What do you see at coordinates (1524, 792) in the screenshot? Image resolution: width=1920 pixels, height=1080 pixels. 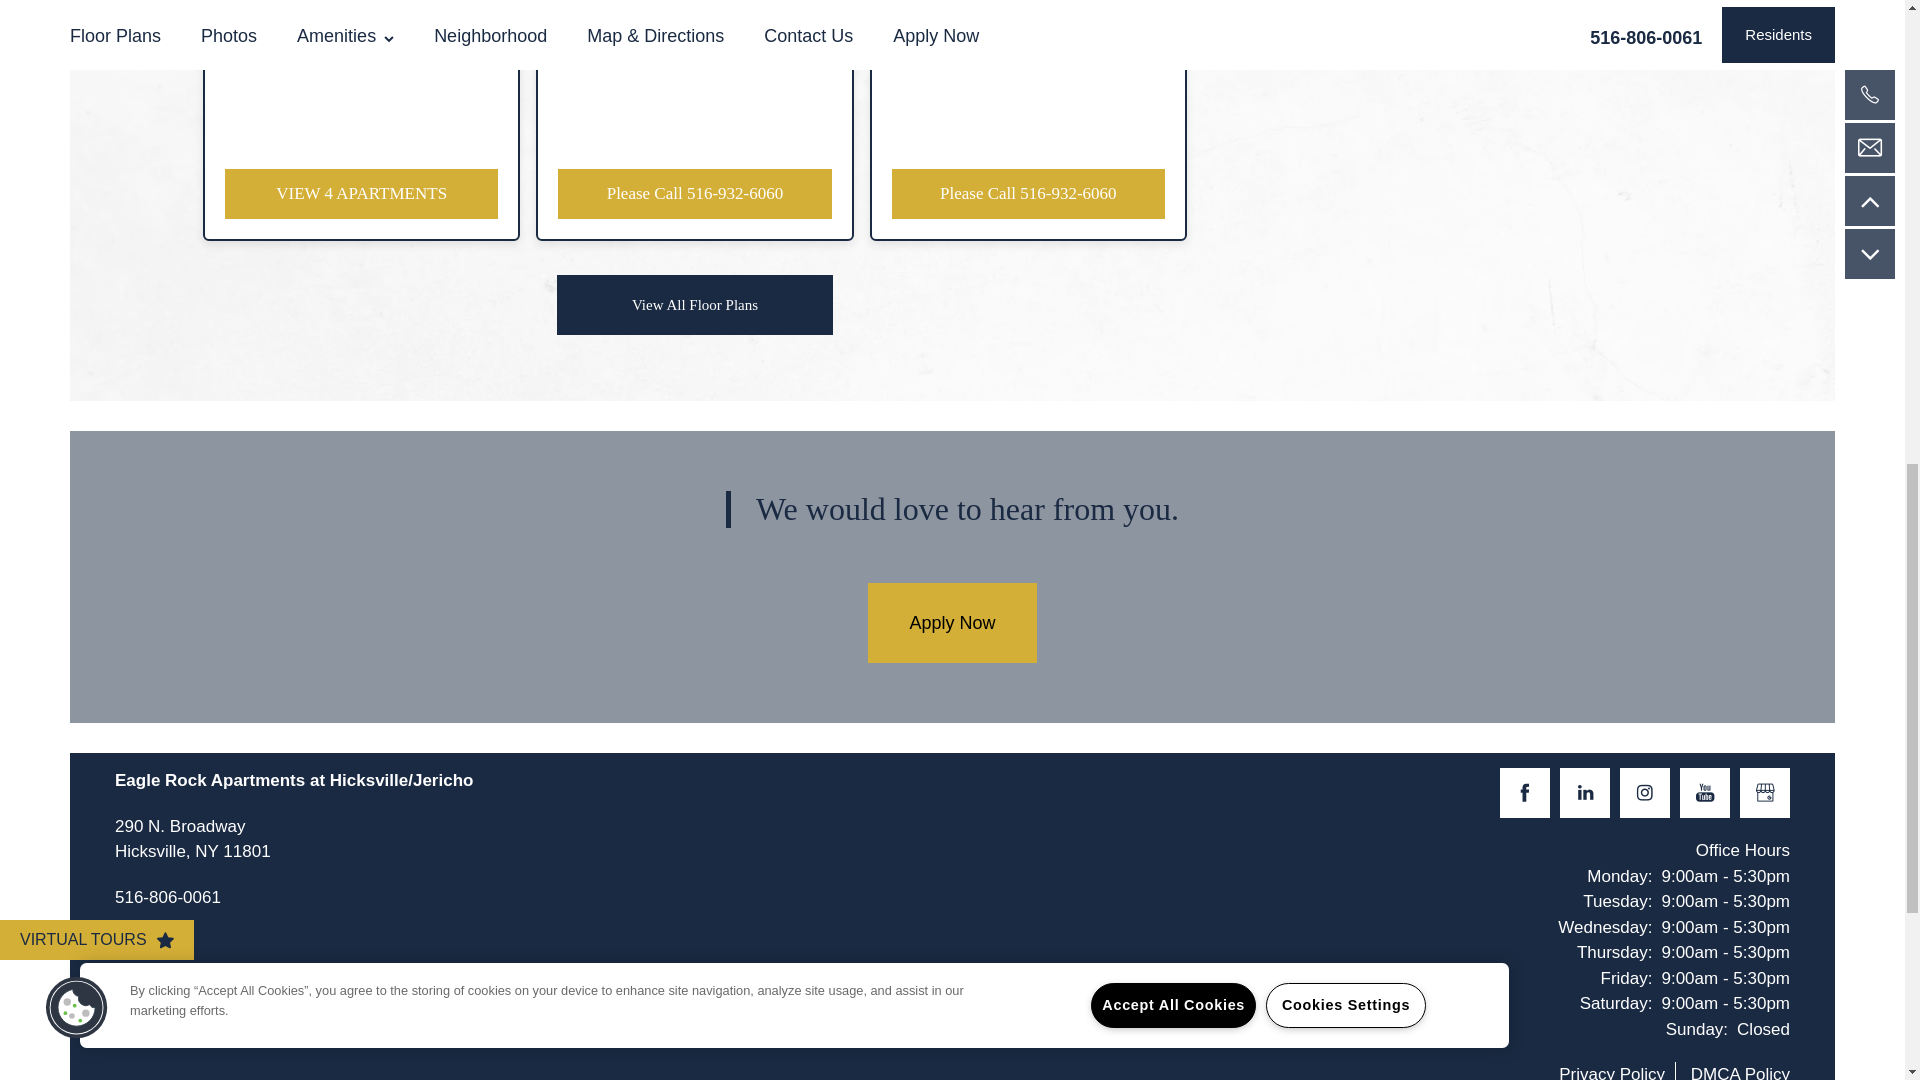 I see `Facebook` at bounding box center [1524, 792].